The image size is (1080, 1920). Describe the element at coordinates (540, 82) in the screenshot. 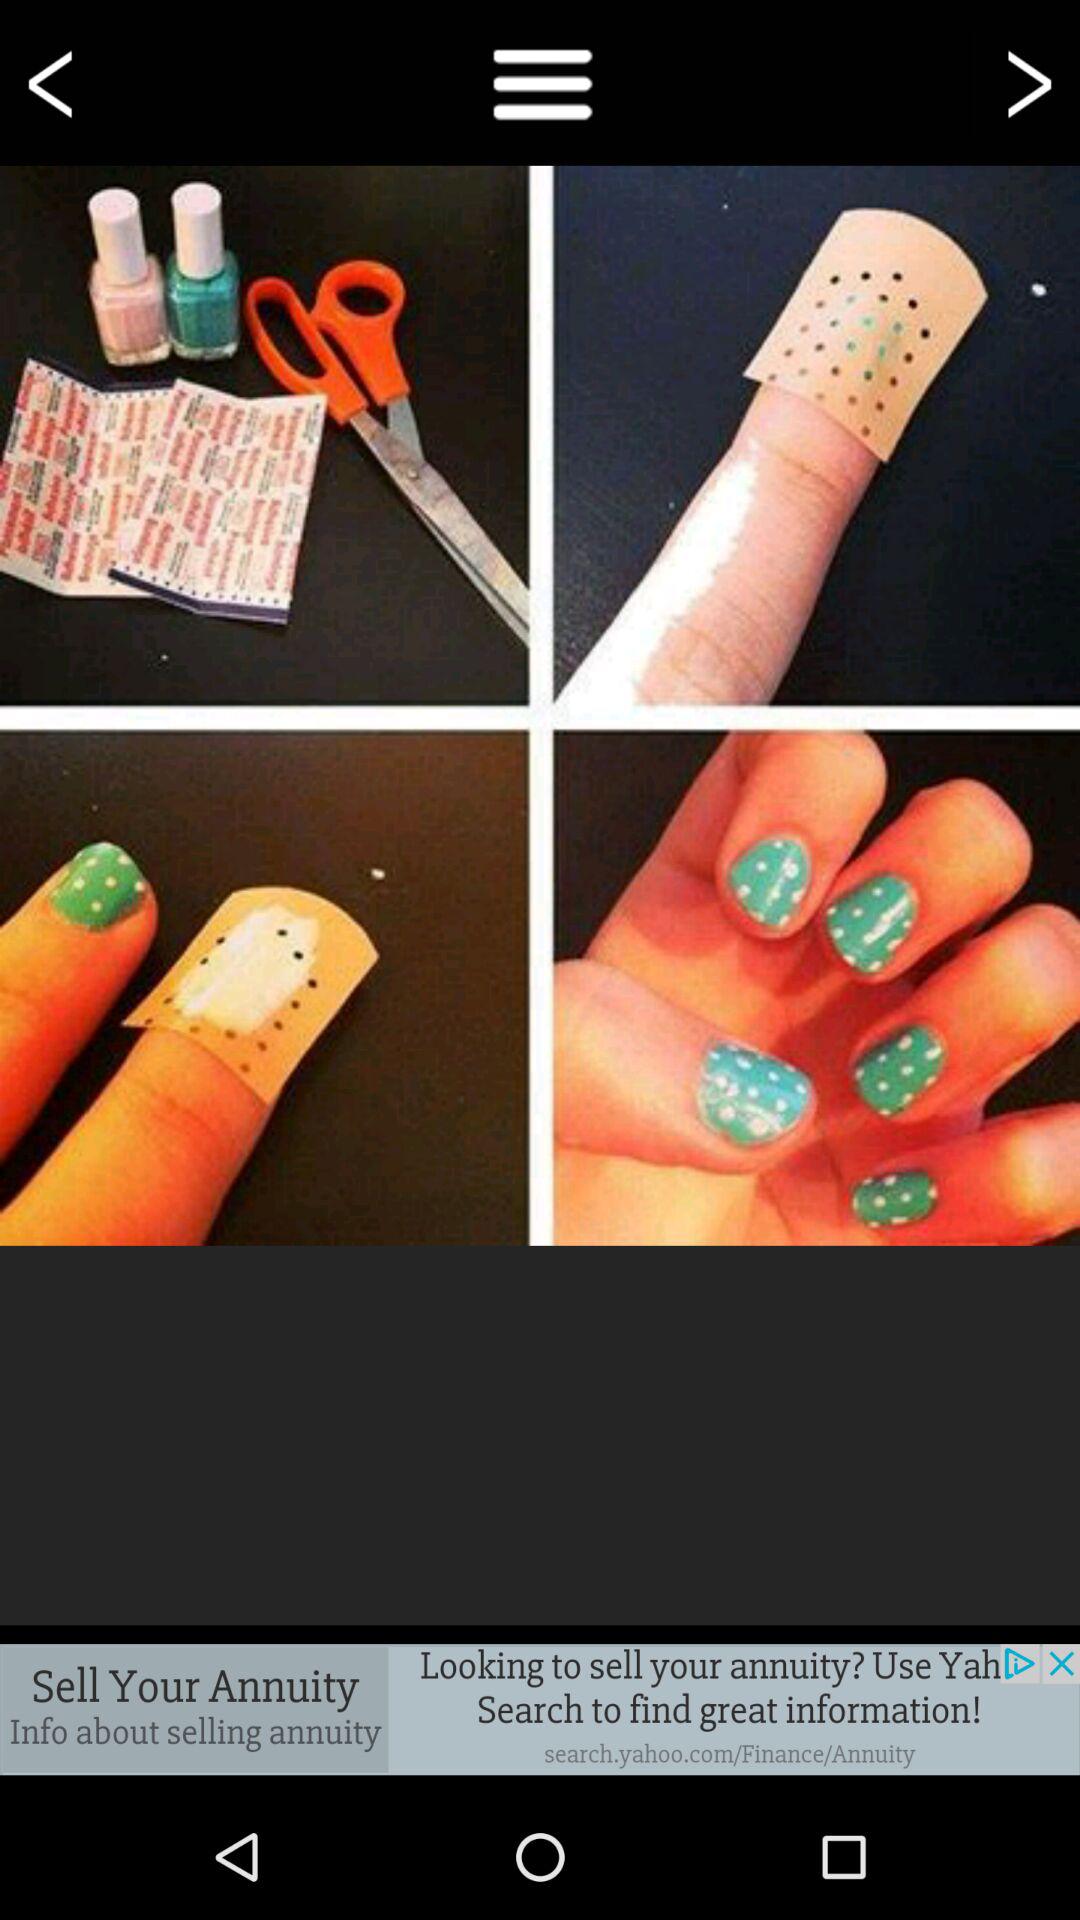

I see `open menu` at that location.